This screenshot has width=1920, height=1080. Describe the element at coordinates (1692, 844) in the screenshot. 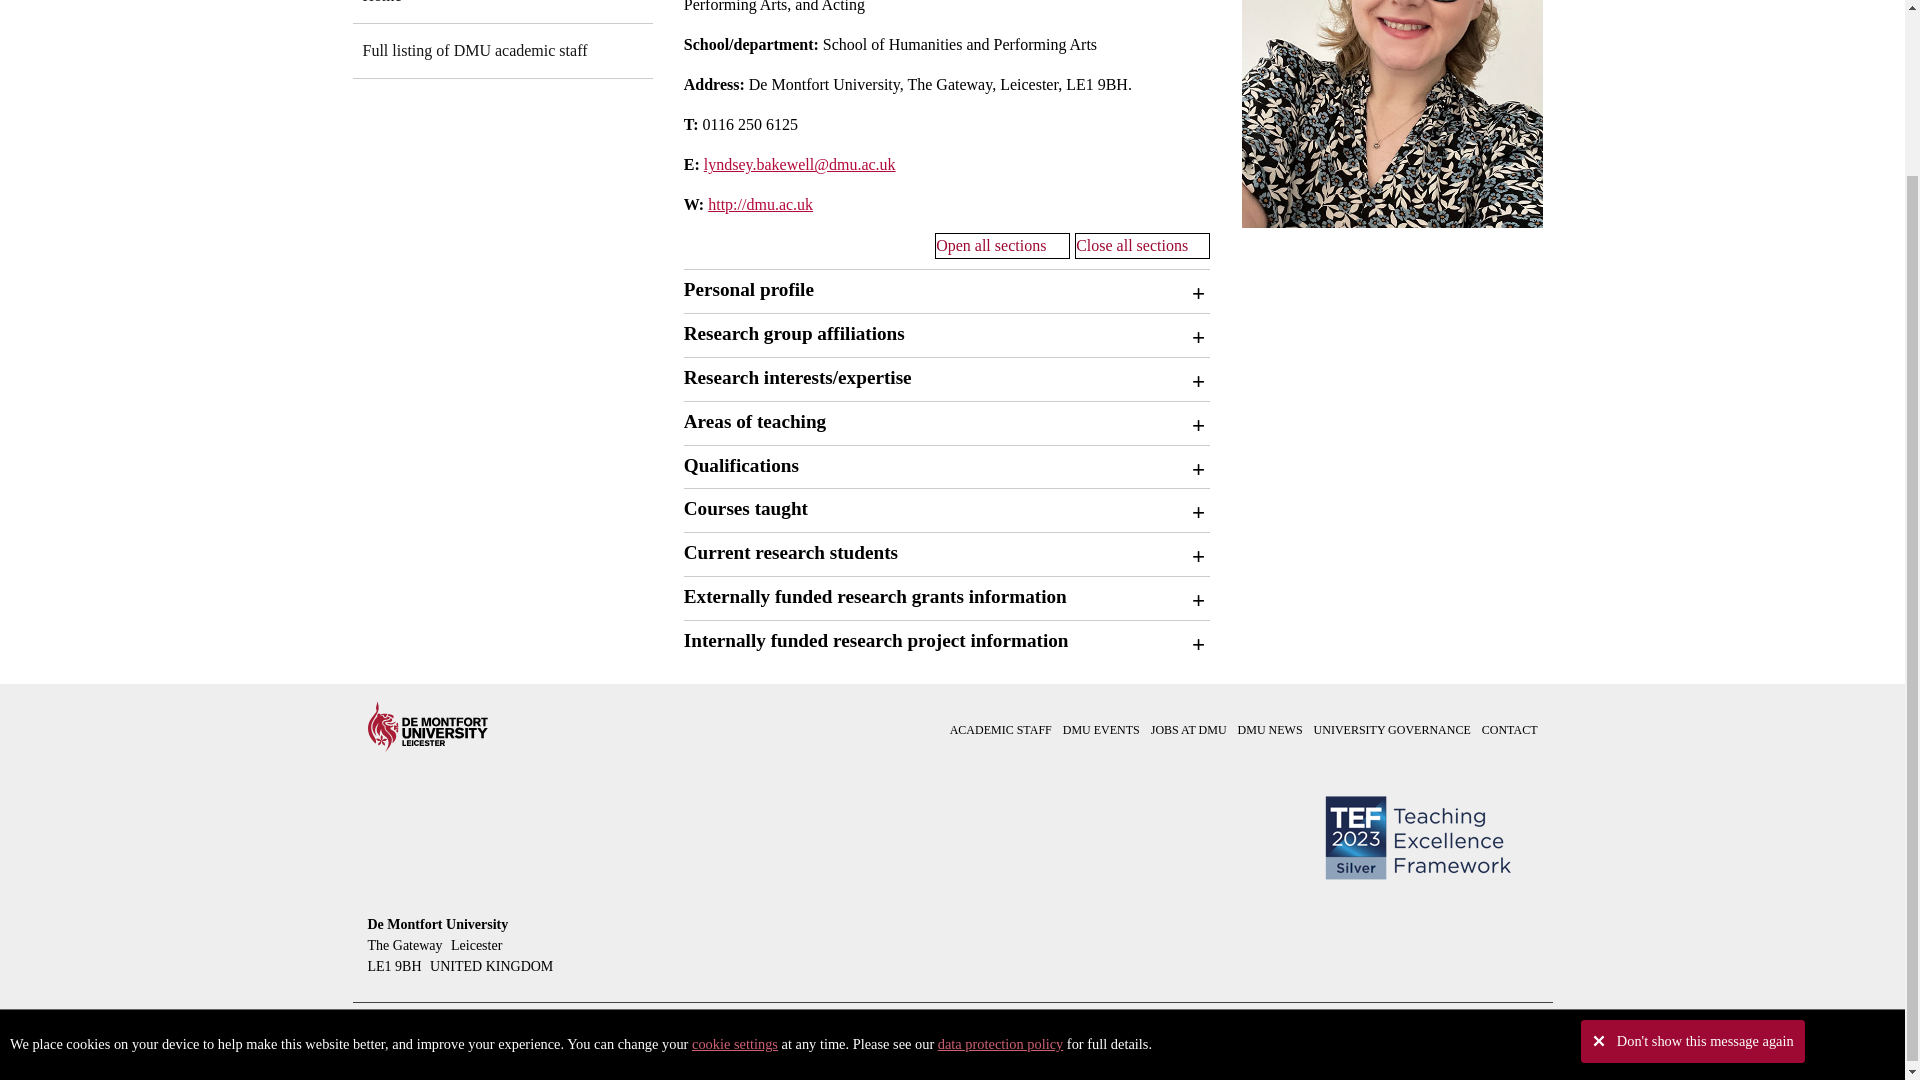

I see `Don't show this message again` at that location.